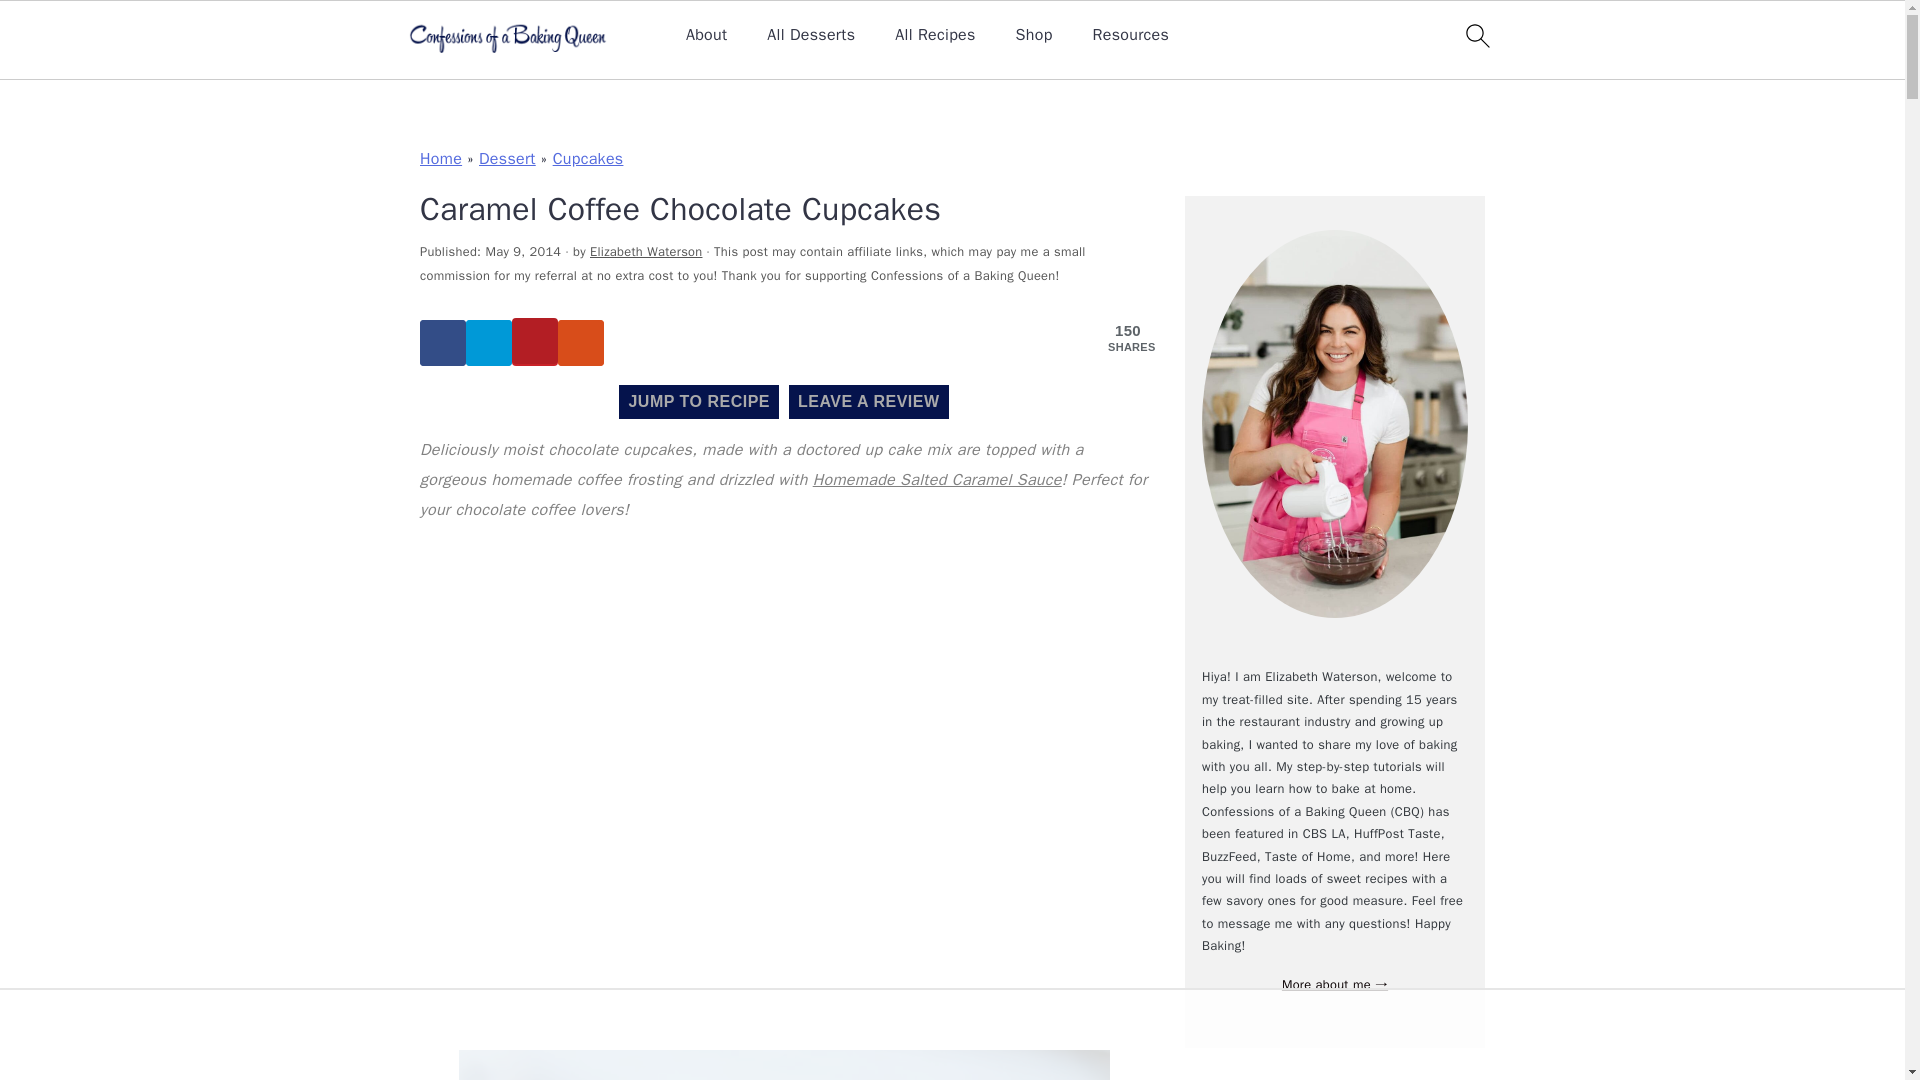 Image resolution: width=1920 pixels, height=1080 pixels. What do you see at coordinates (581, 342) in the screenshot?
I see `Share on Yummly` at bounding box center [581, 342].